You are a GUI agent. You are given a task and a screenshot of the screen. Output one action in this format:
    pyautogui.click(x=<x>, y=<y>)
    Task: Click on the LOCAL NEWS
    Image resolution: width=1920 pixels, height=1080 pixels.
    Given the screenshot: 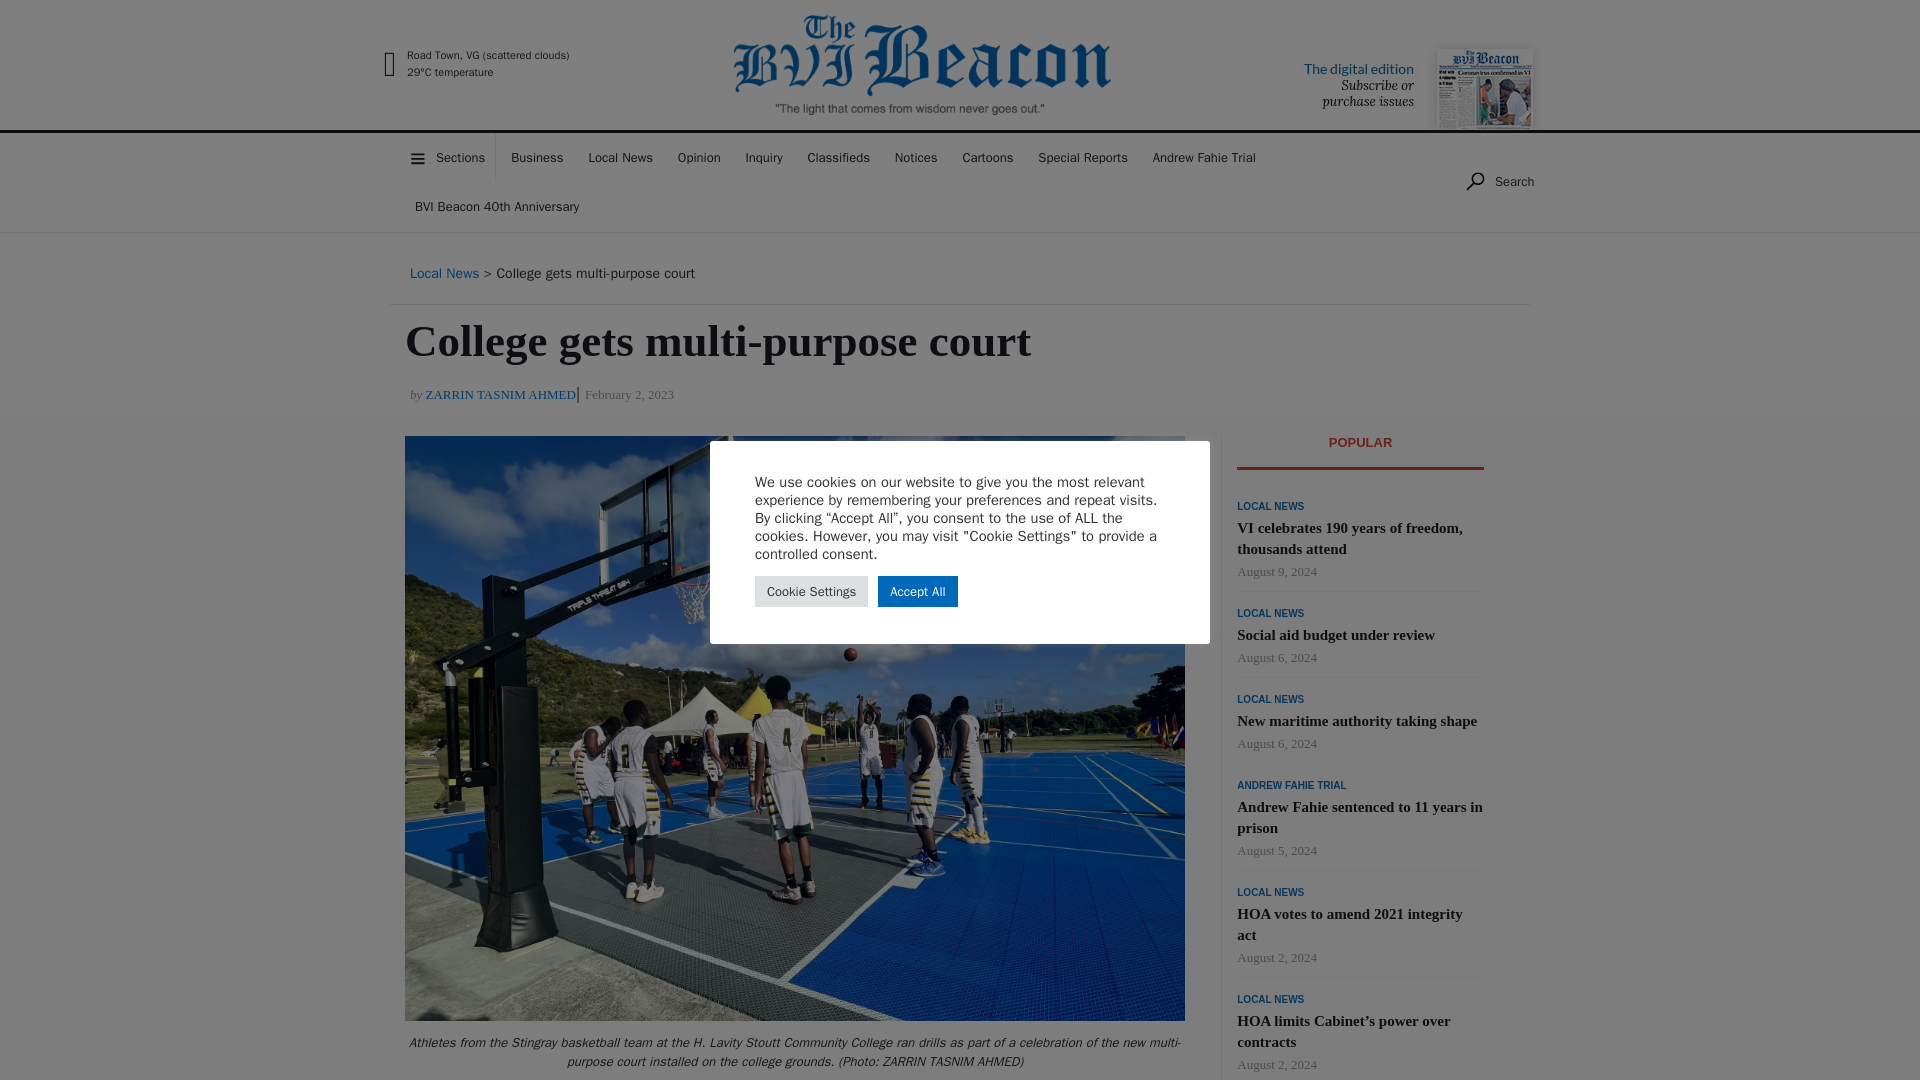 What is the action you would take?
    pyautogui.click(x=1270, y=700)
    